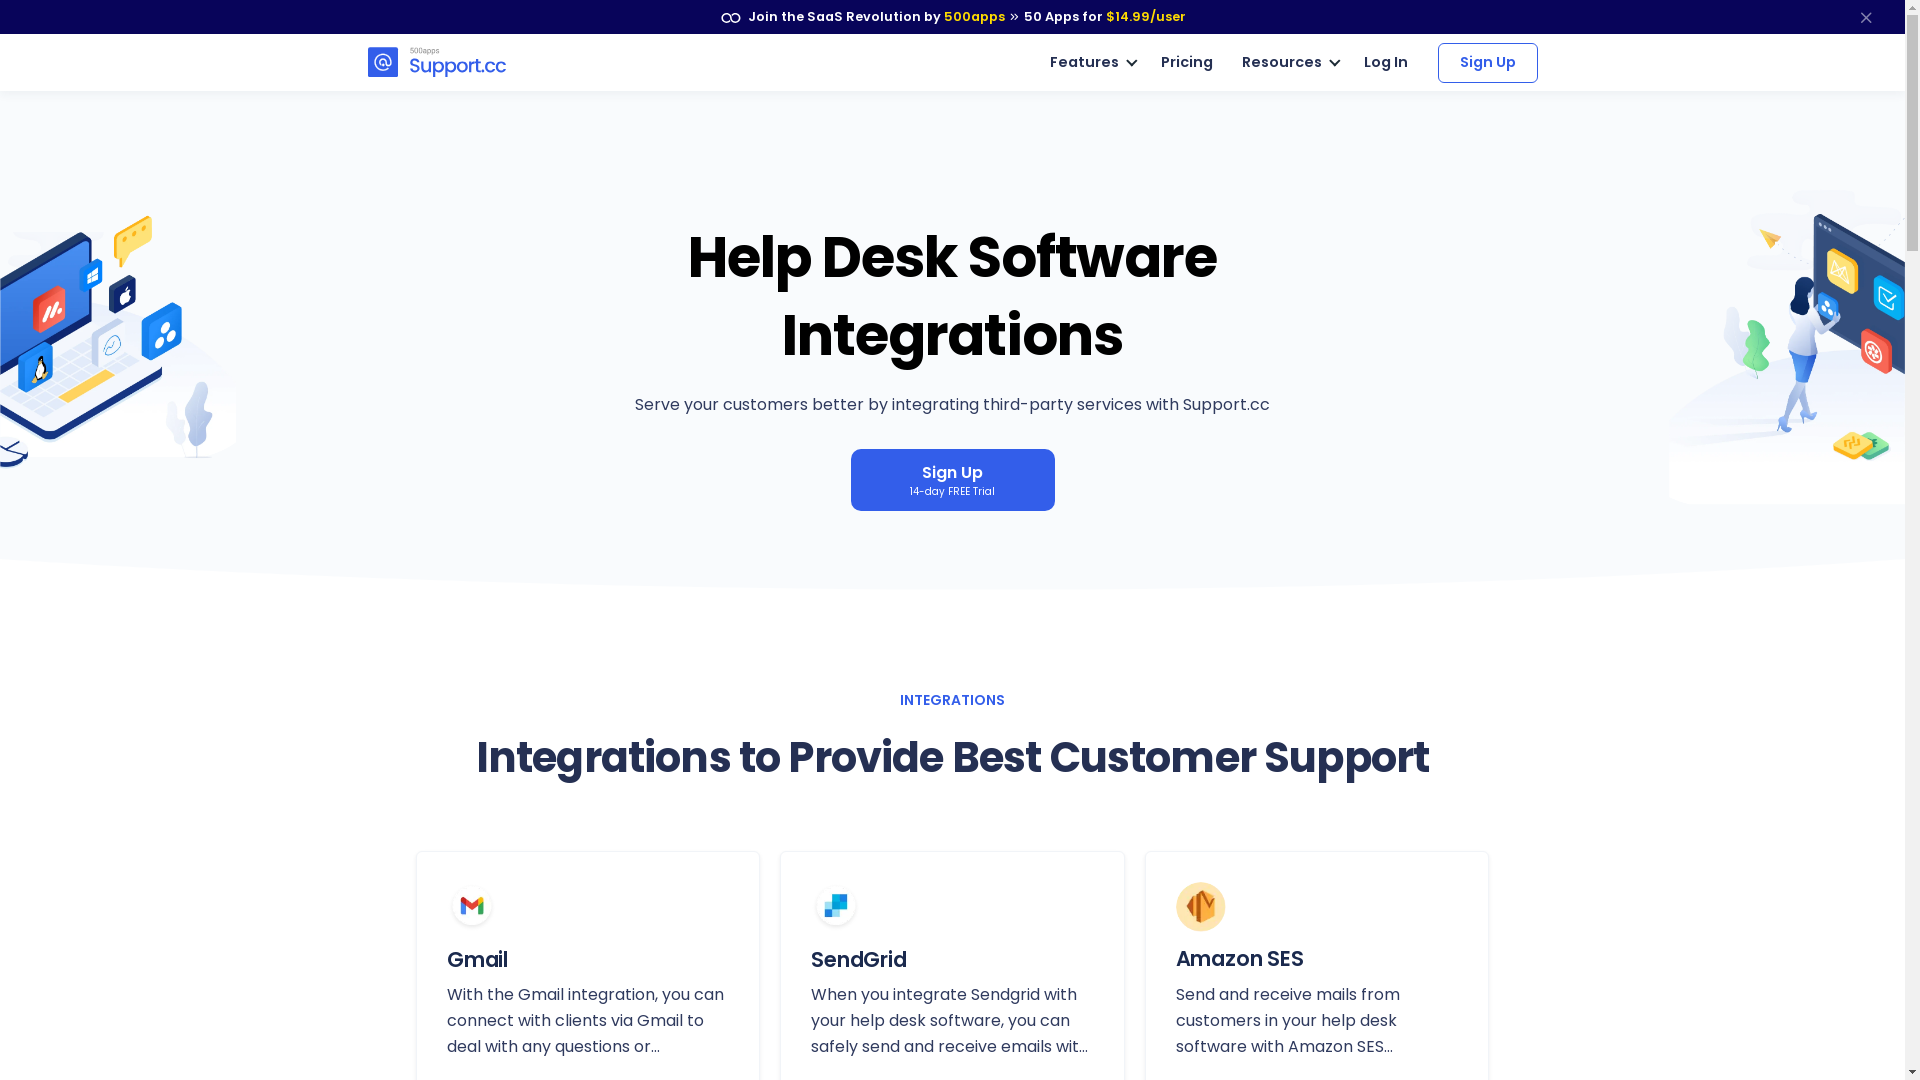 Image resolution: width=1920 pixels, height=1080 pixels. I want to click on Join the SaaS Revolution by 500apps 50 Apps for $14.99/user, so click(952, 17).